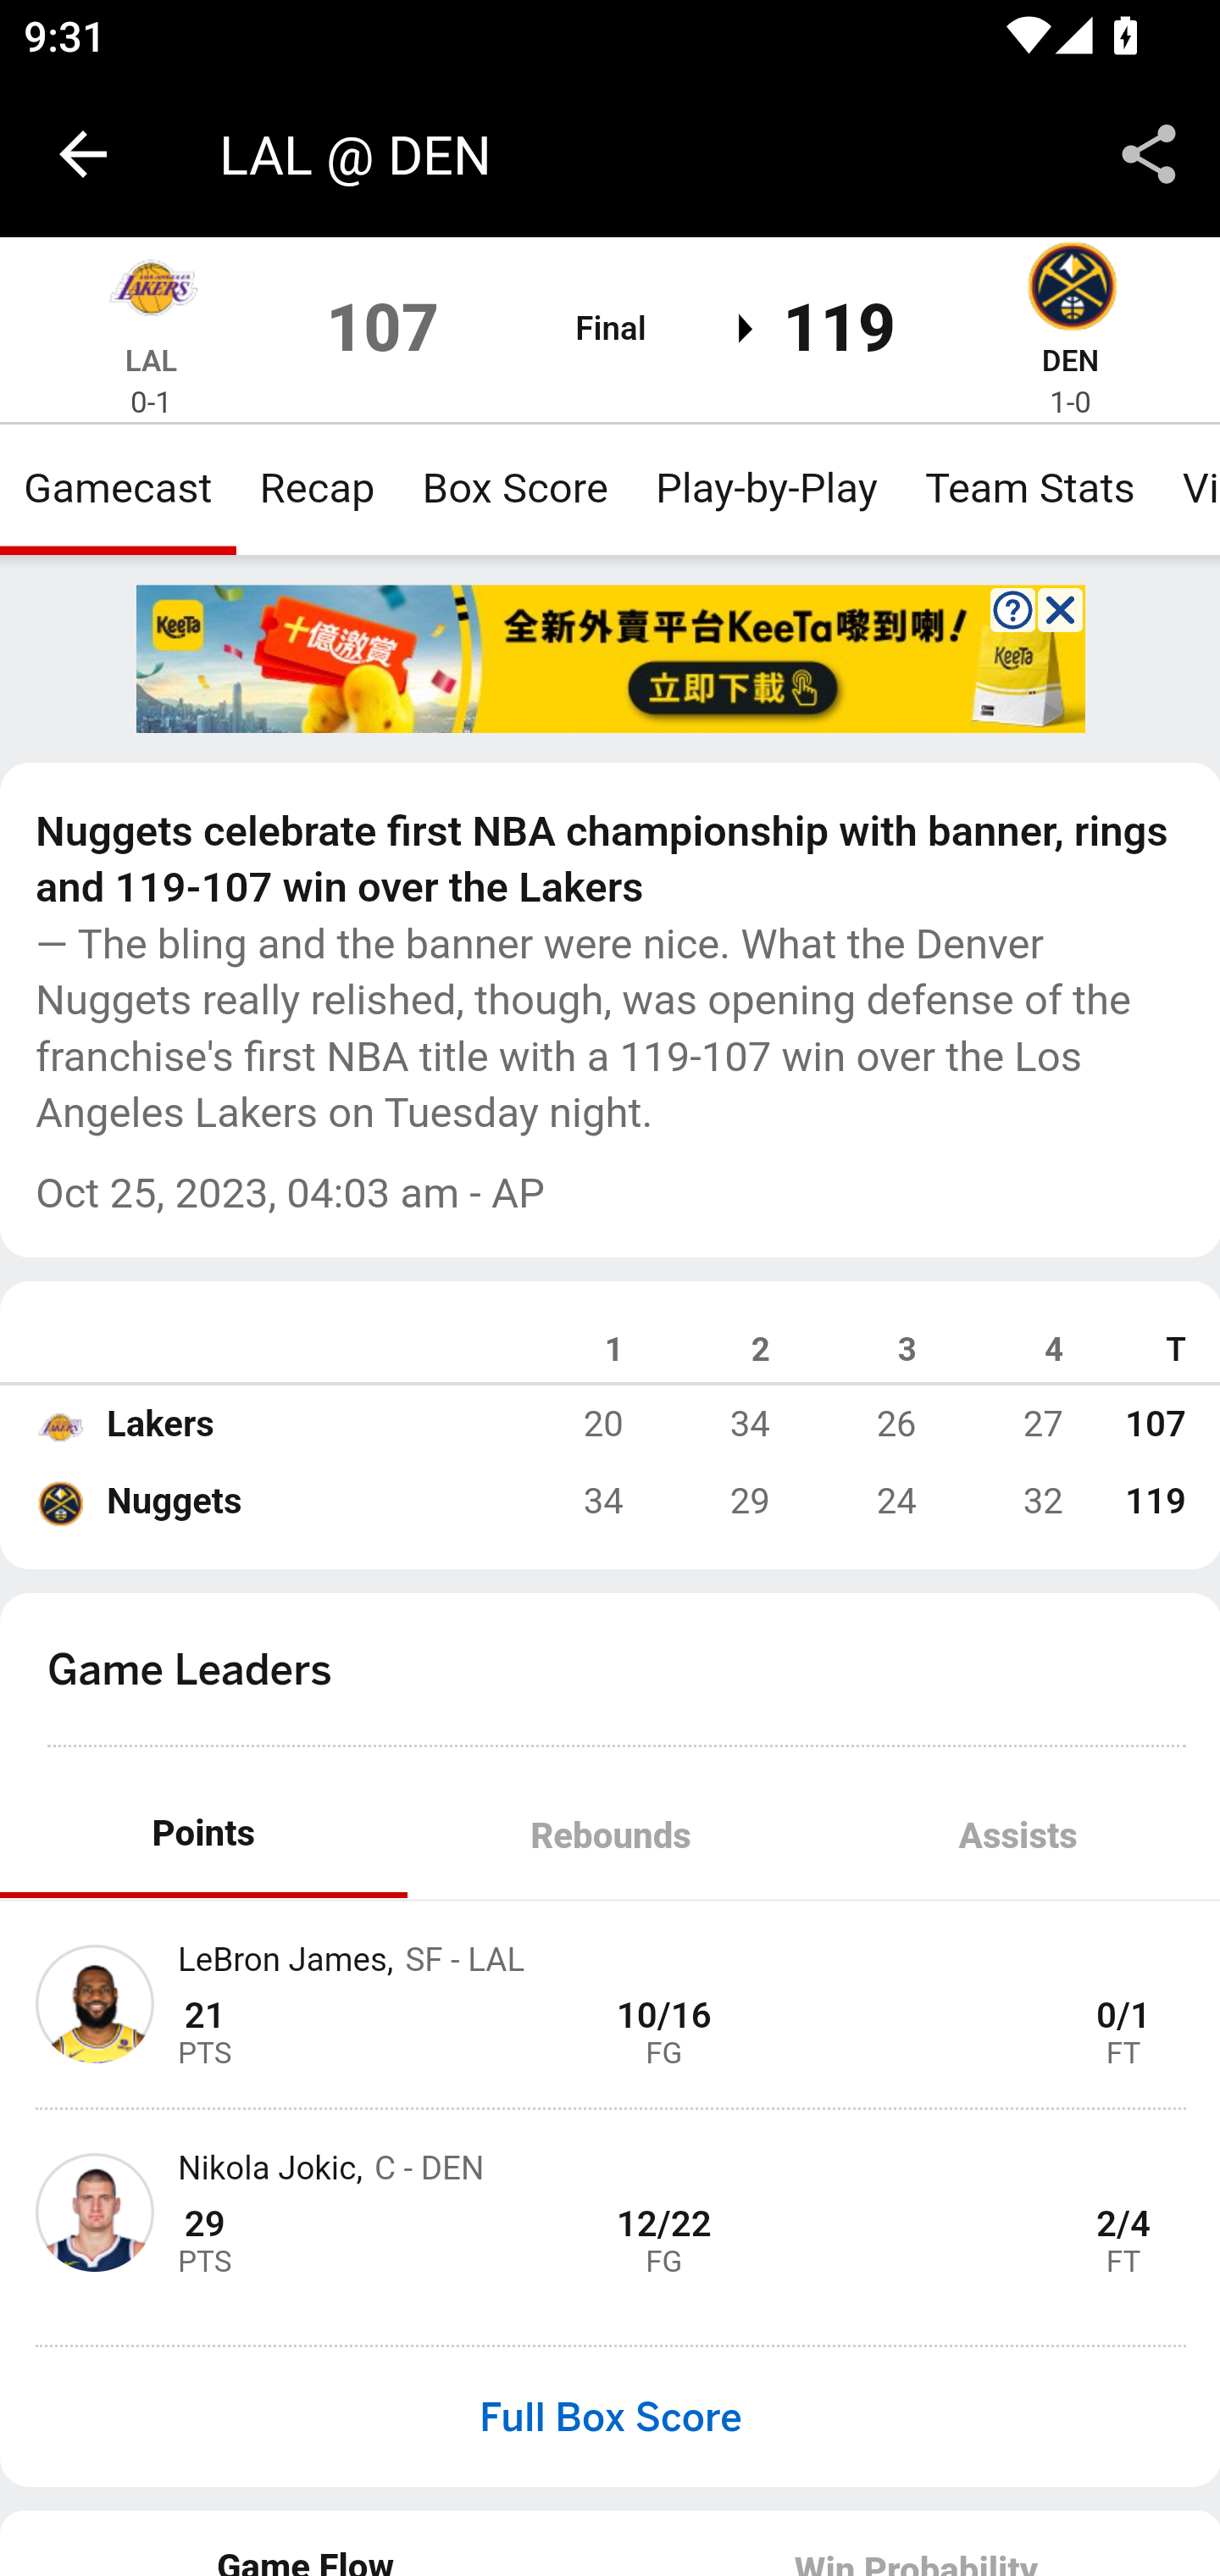  I want to click on Los Angeles Lakers, so click(151, 291).